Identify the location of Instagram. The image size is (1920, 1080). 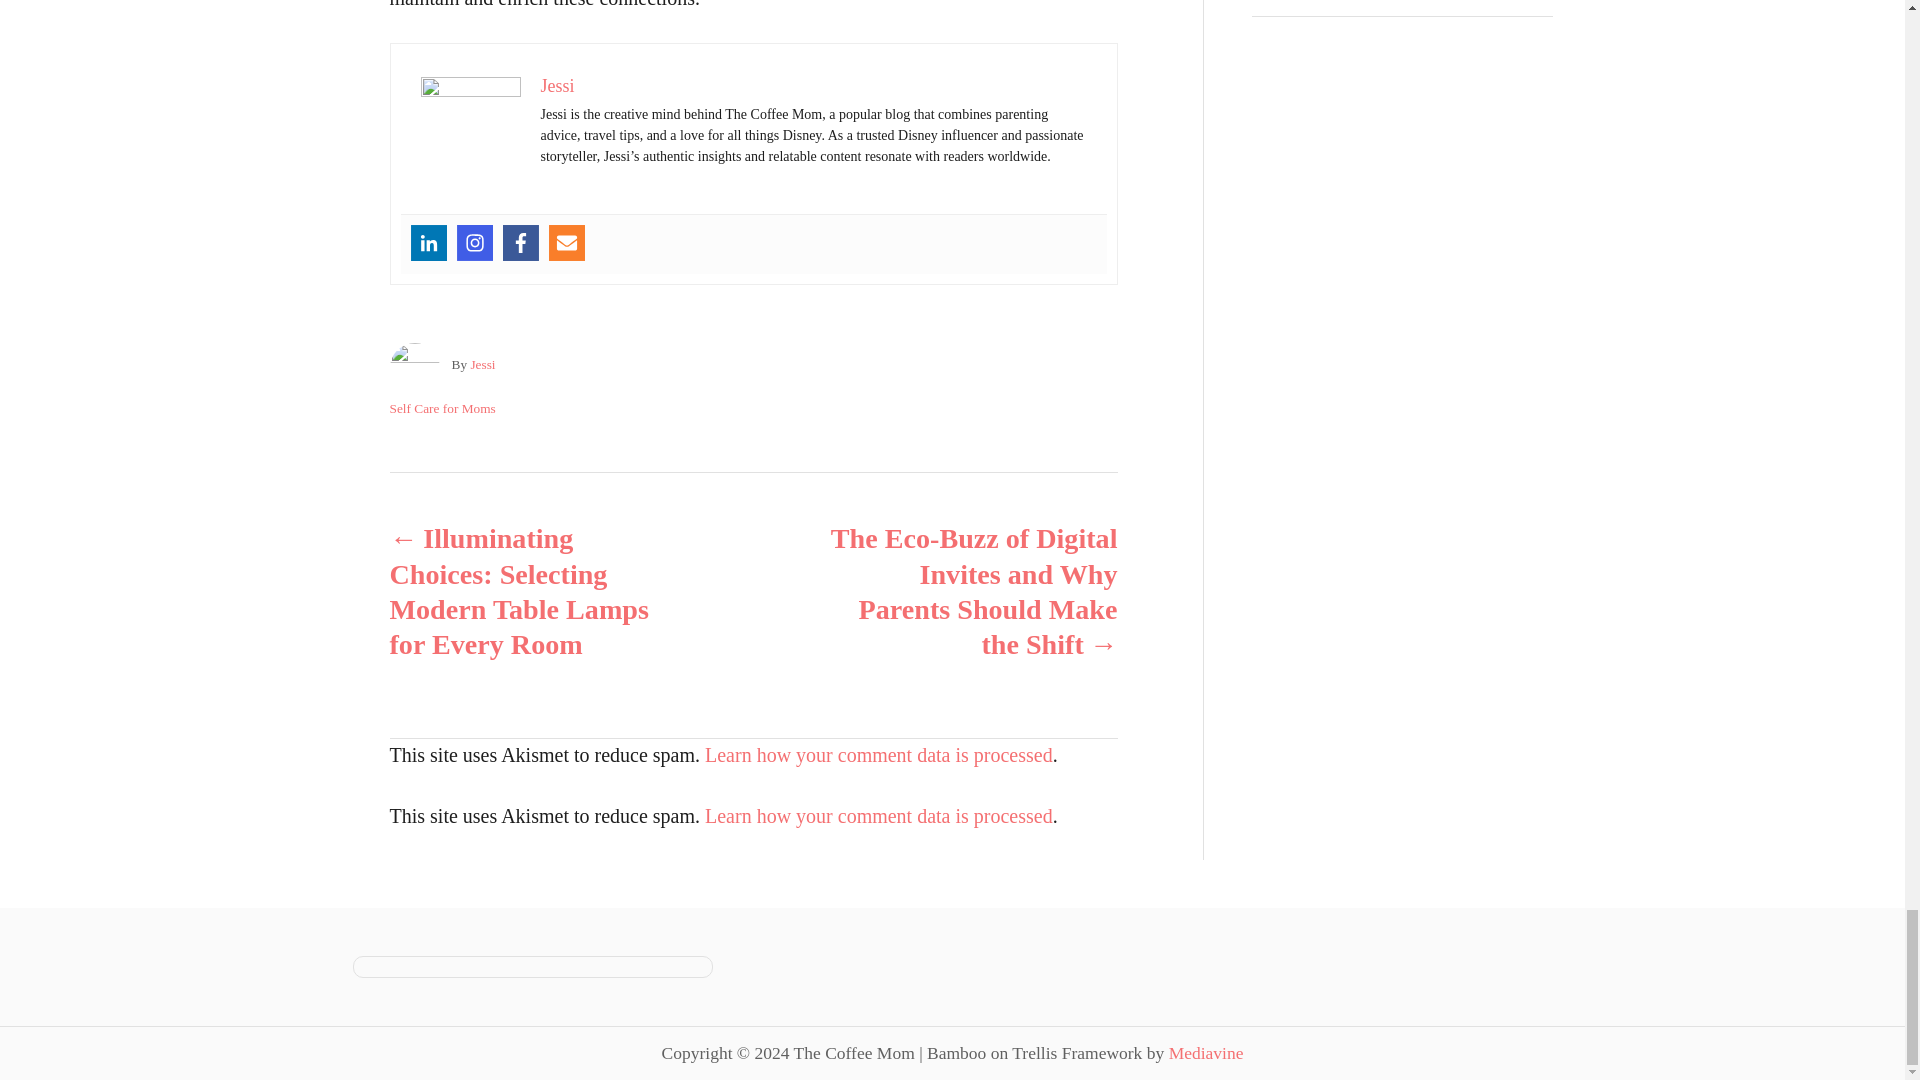
(474, 242).